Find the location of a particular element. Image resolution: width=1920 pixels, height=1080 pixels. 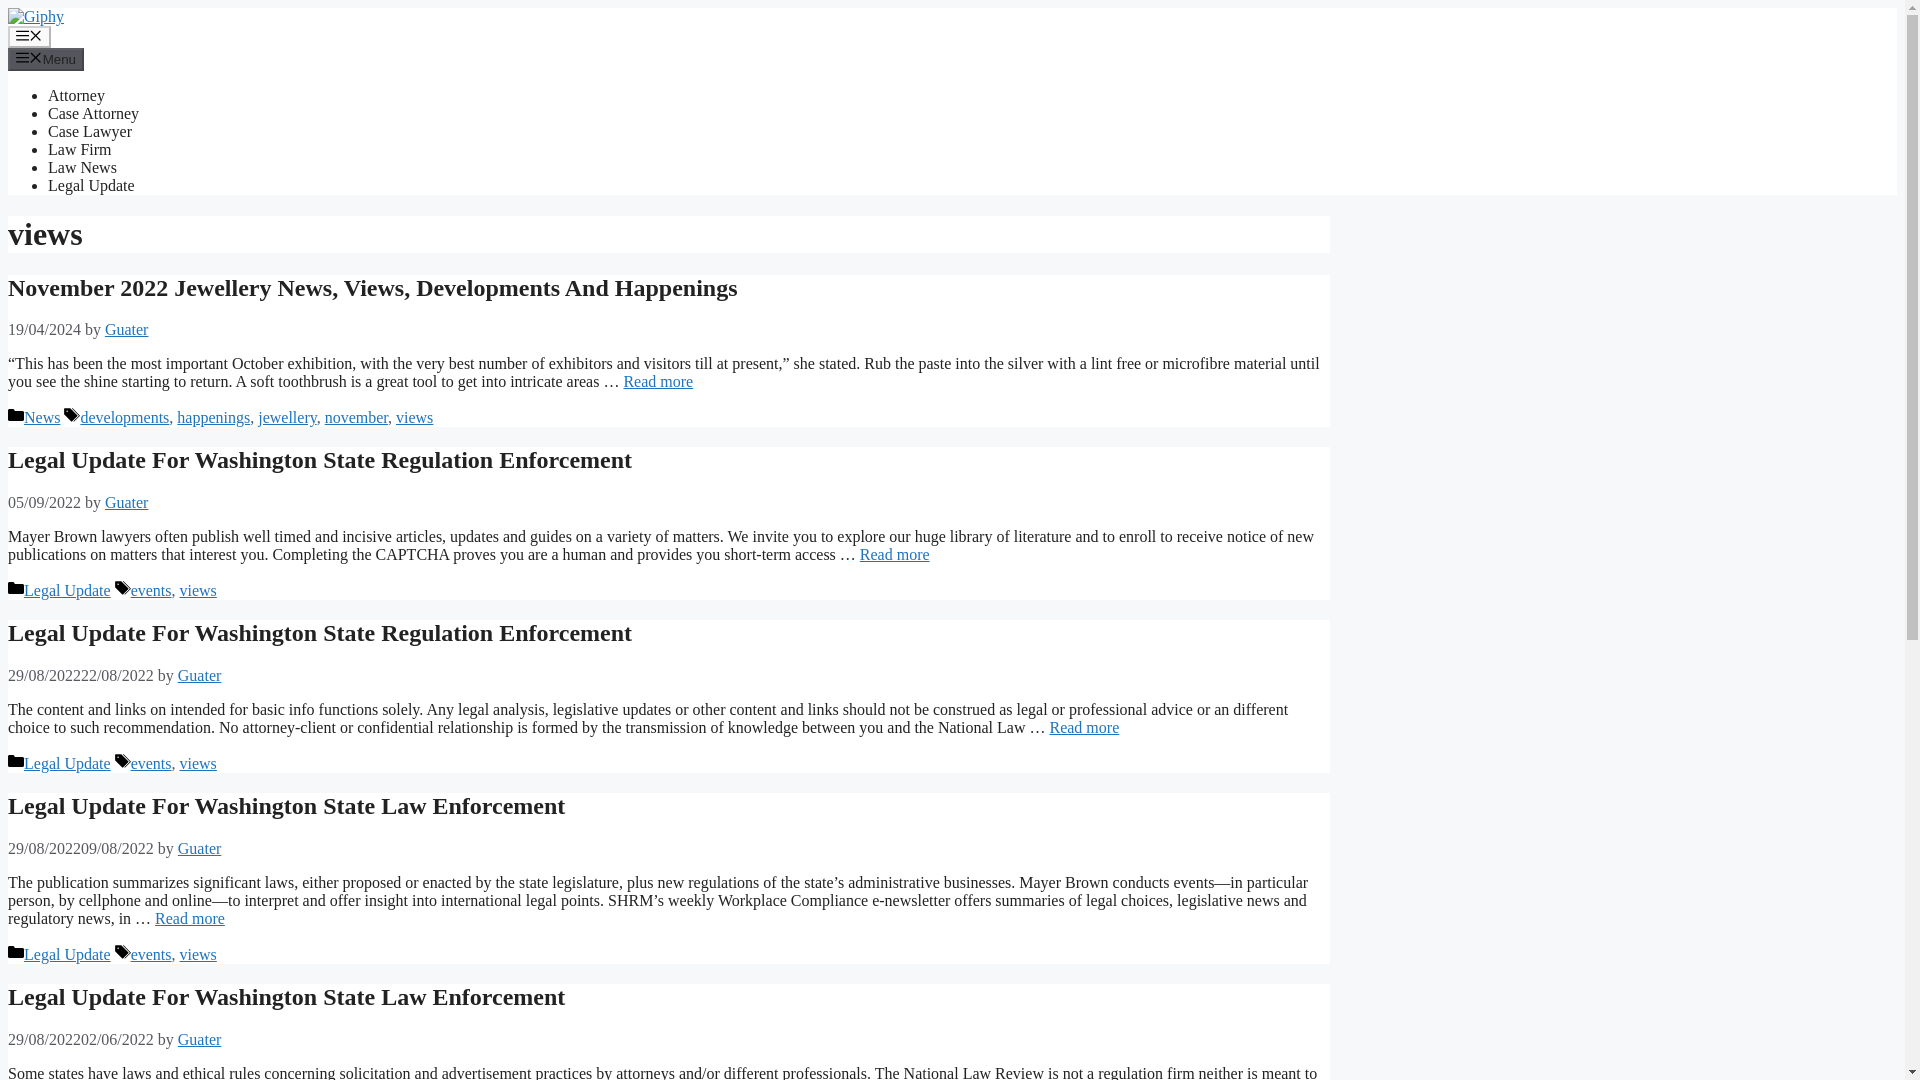

Legal Update is located at coordinates (67, 954).